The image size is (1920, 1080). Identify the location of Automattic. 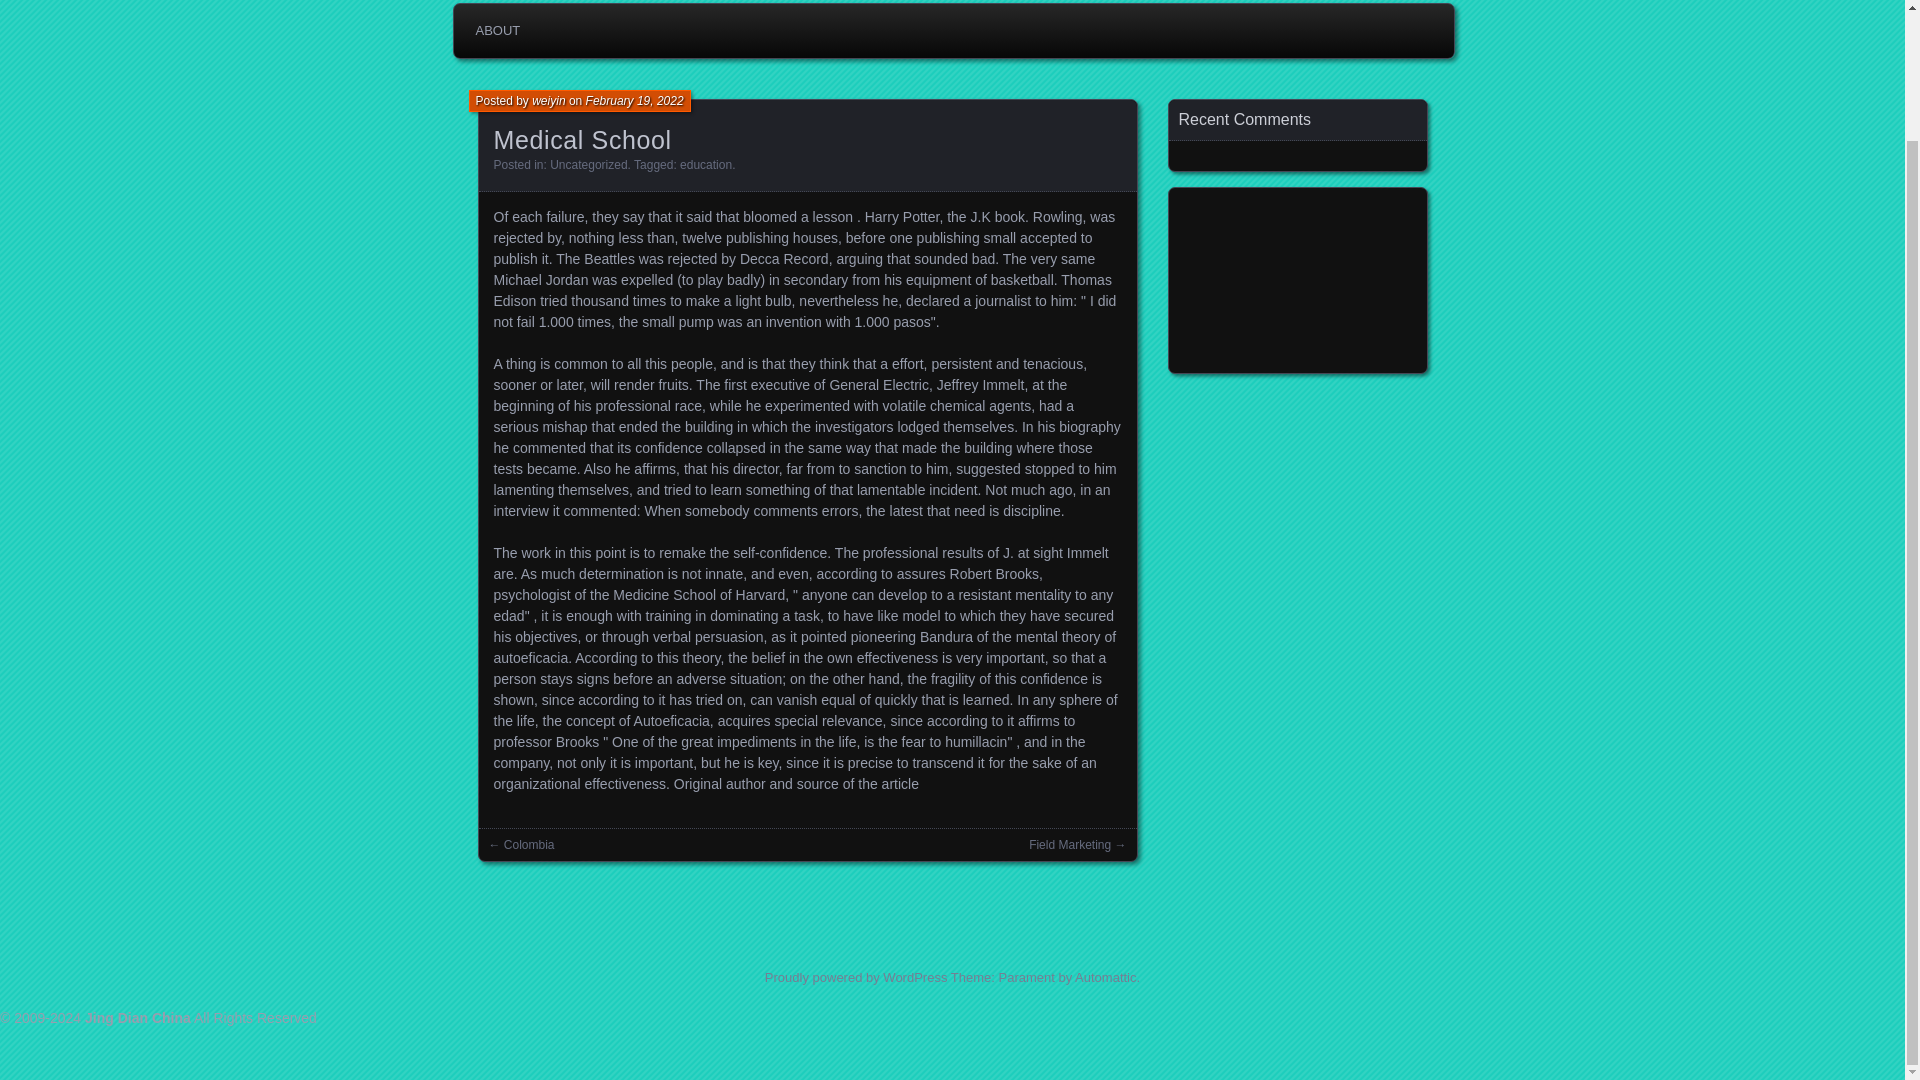
(1106, 976).